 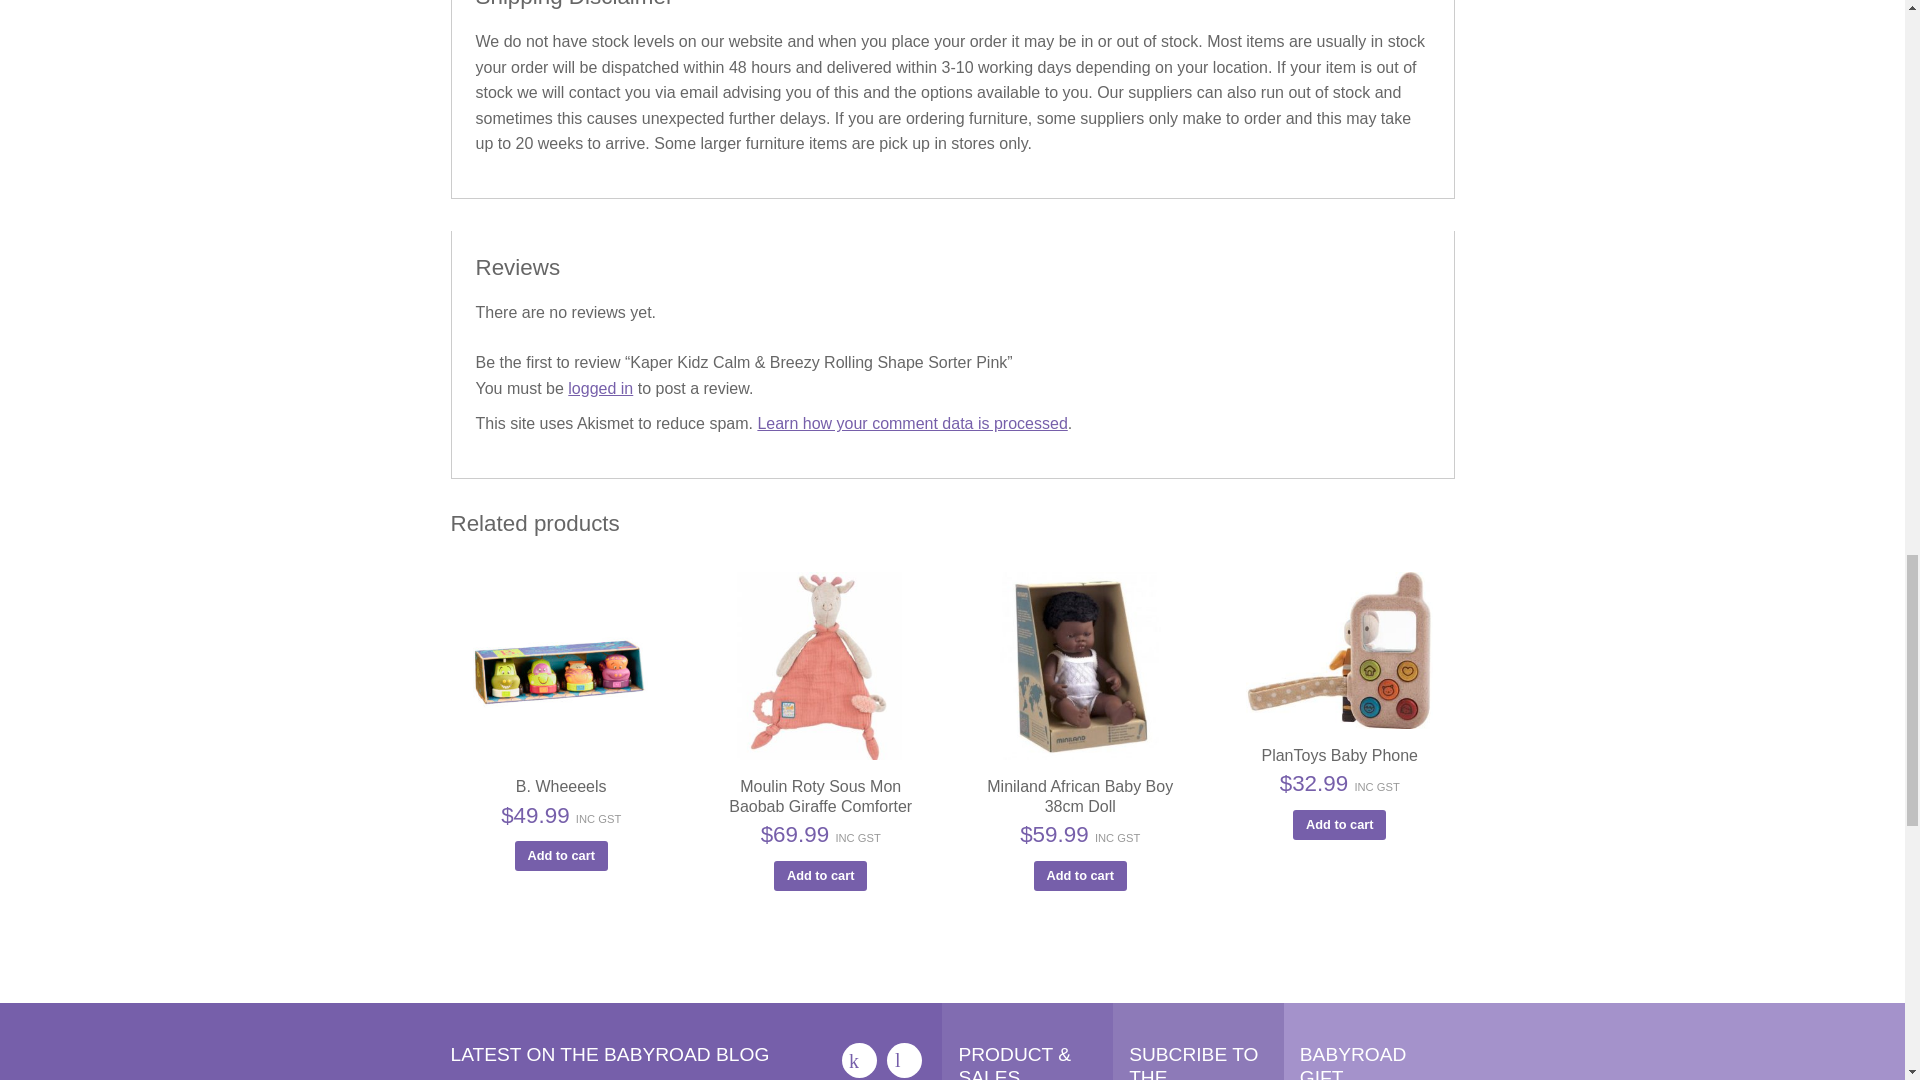 What do you see at coordinates (820, 666) in the screenshot?
I see `Moulin Roty Sous Mon Baobab Giraffe Comforter` at bounding box center [820, 666].